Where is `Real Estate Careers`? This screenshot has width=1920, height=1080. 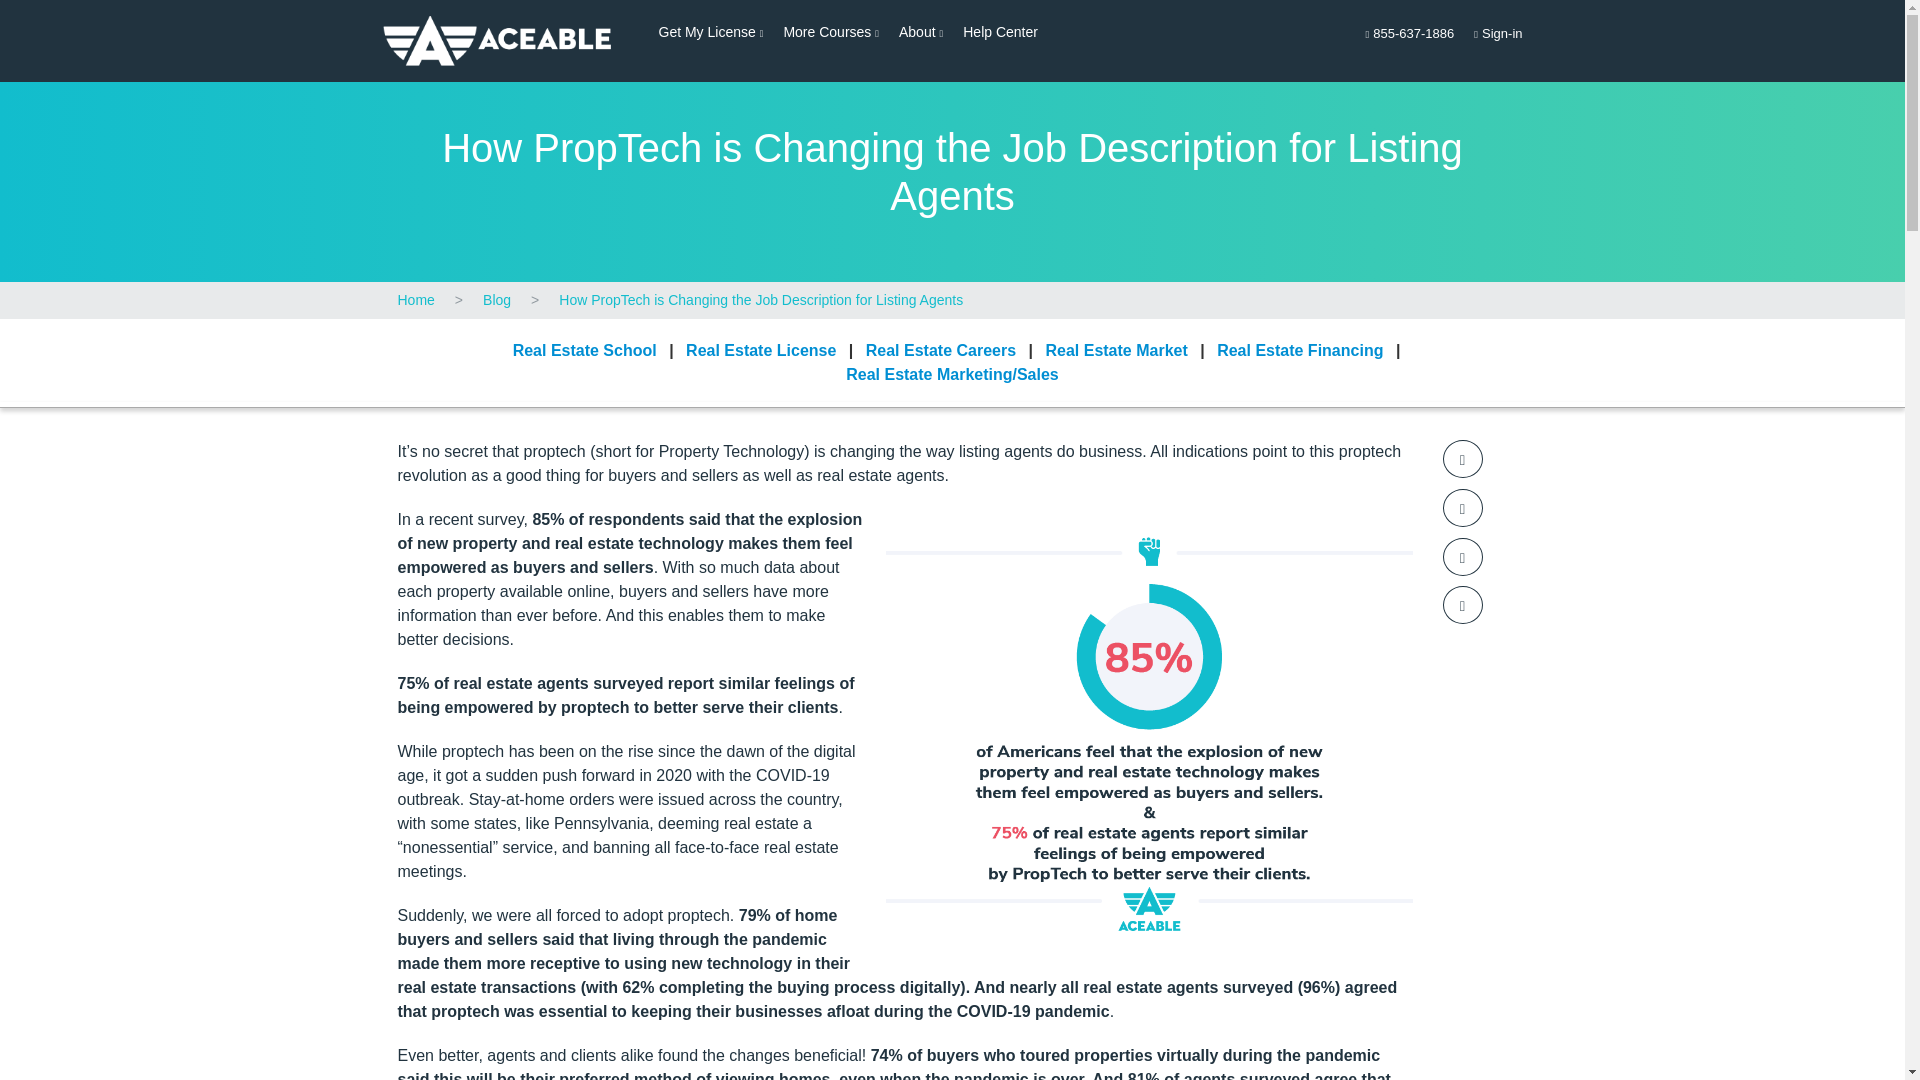 Real Estate Careers is located at coordinates (940, 350).